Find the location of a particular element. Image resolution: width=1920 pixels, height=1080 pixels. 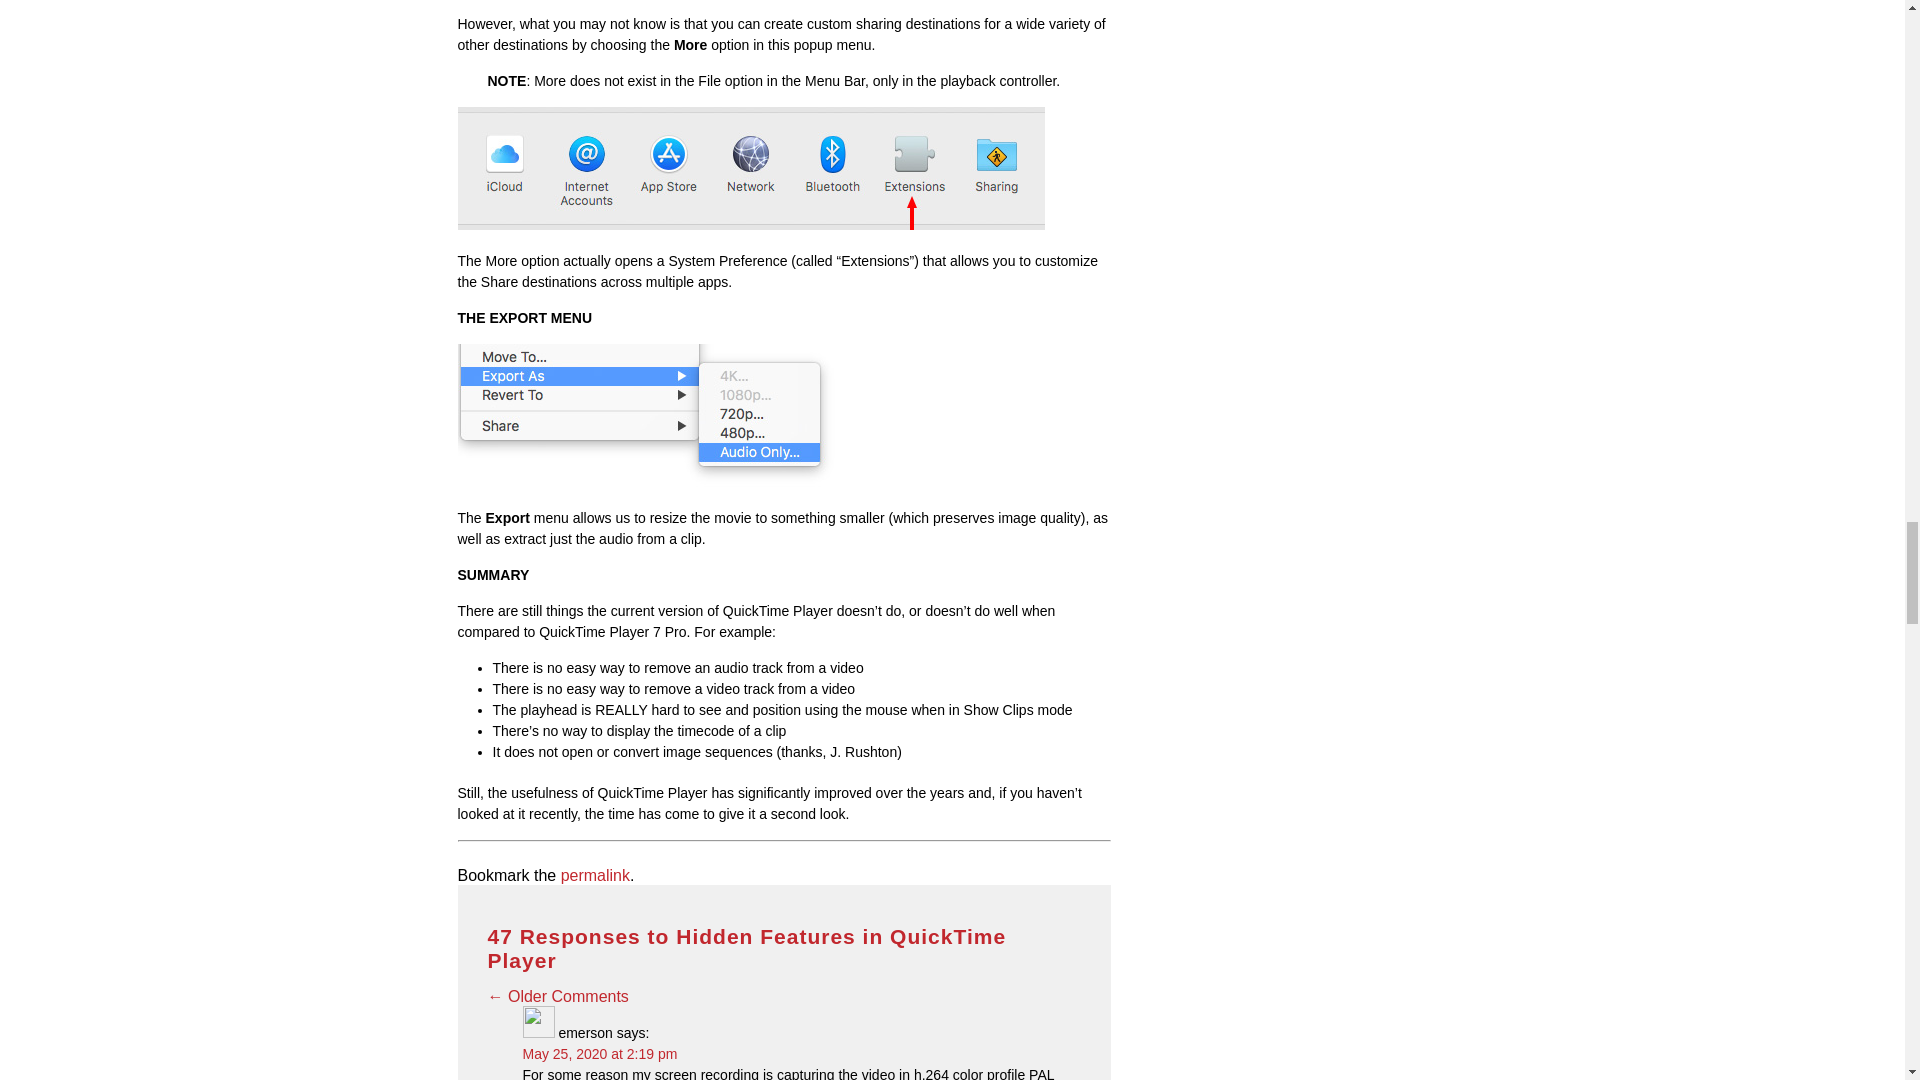

permalink is located at coordinates (594, 876).